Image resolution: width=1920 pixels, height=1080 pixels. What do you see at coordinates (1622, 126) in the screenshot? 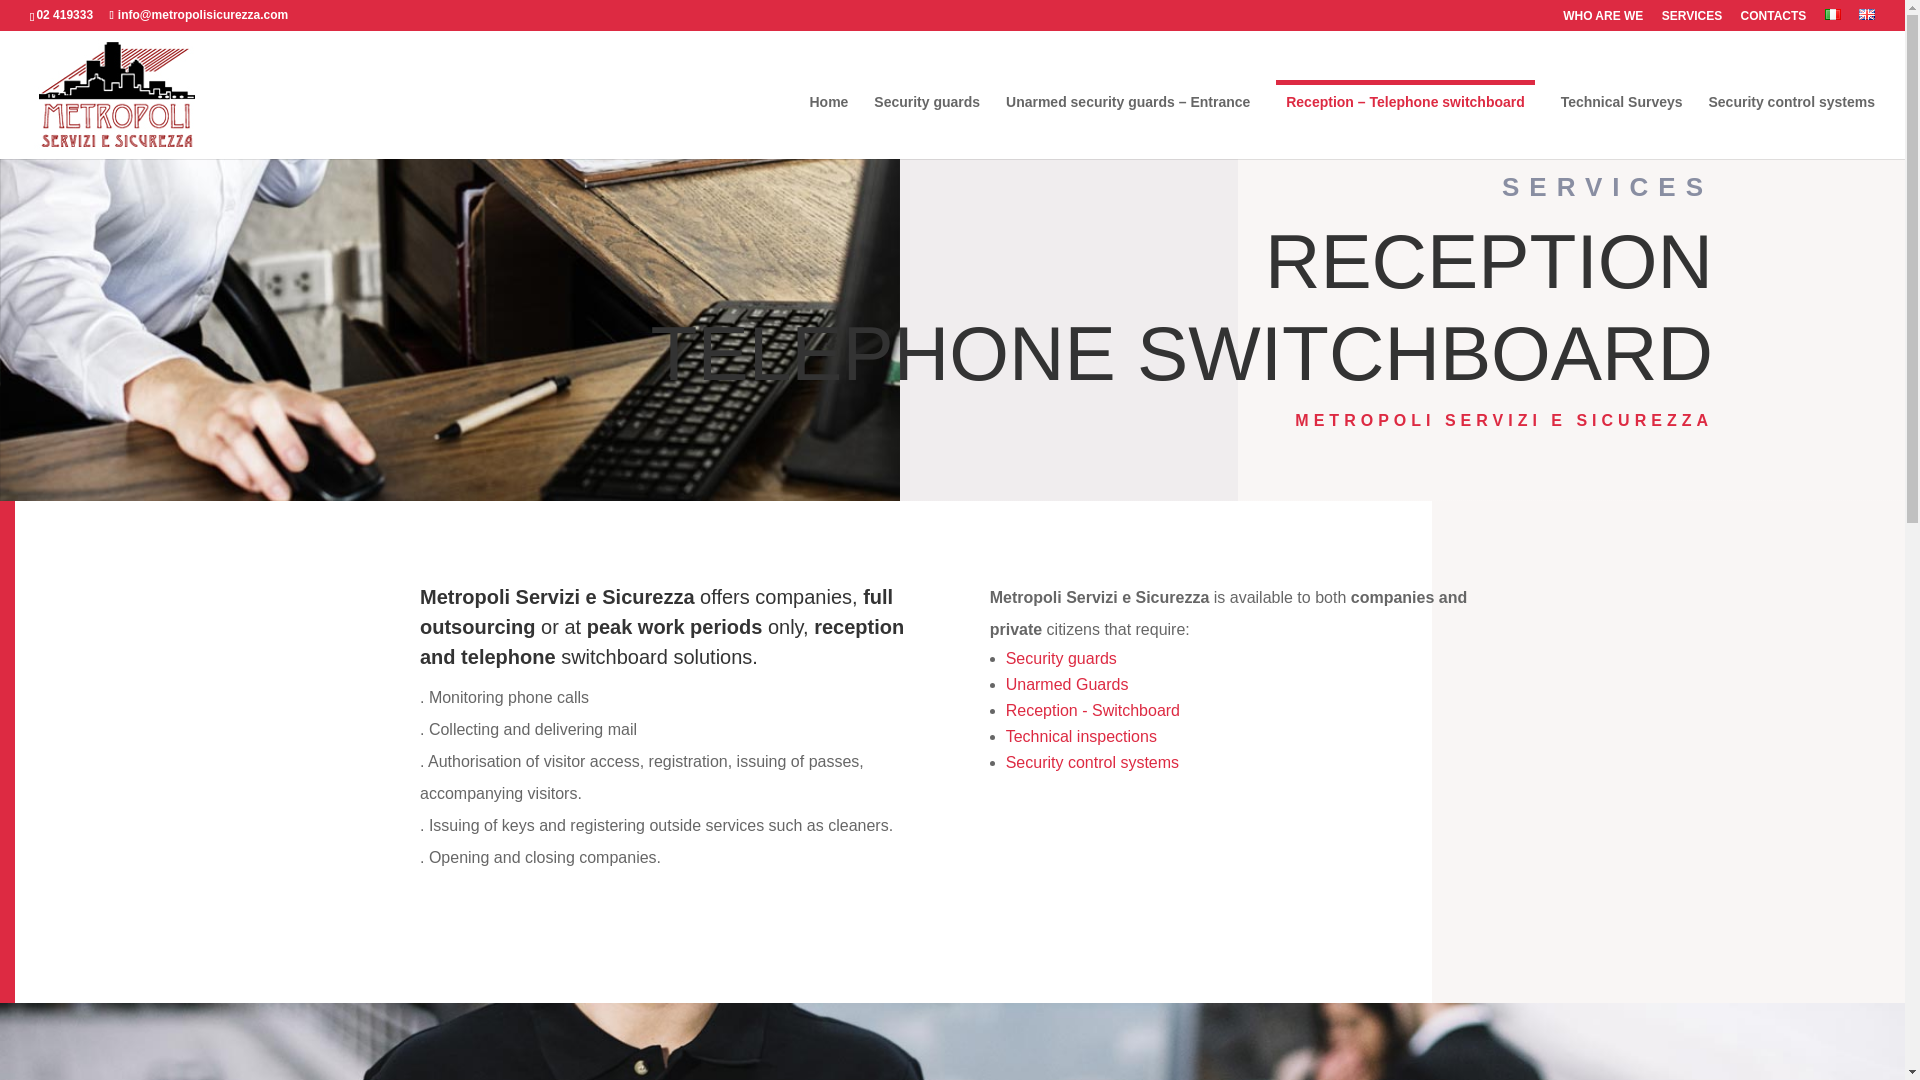
I see `Technical Surveys` at bounding box center [1622, 126].